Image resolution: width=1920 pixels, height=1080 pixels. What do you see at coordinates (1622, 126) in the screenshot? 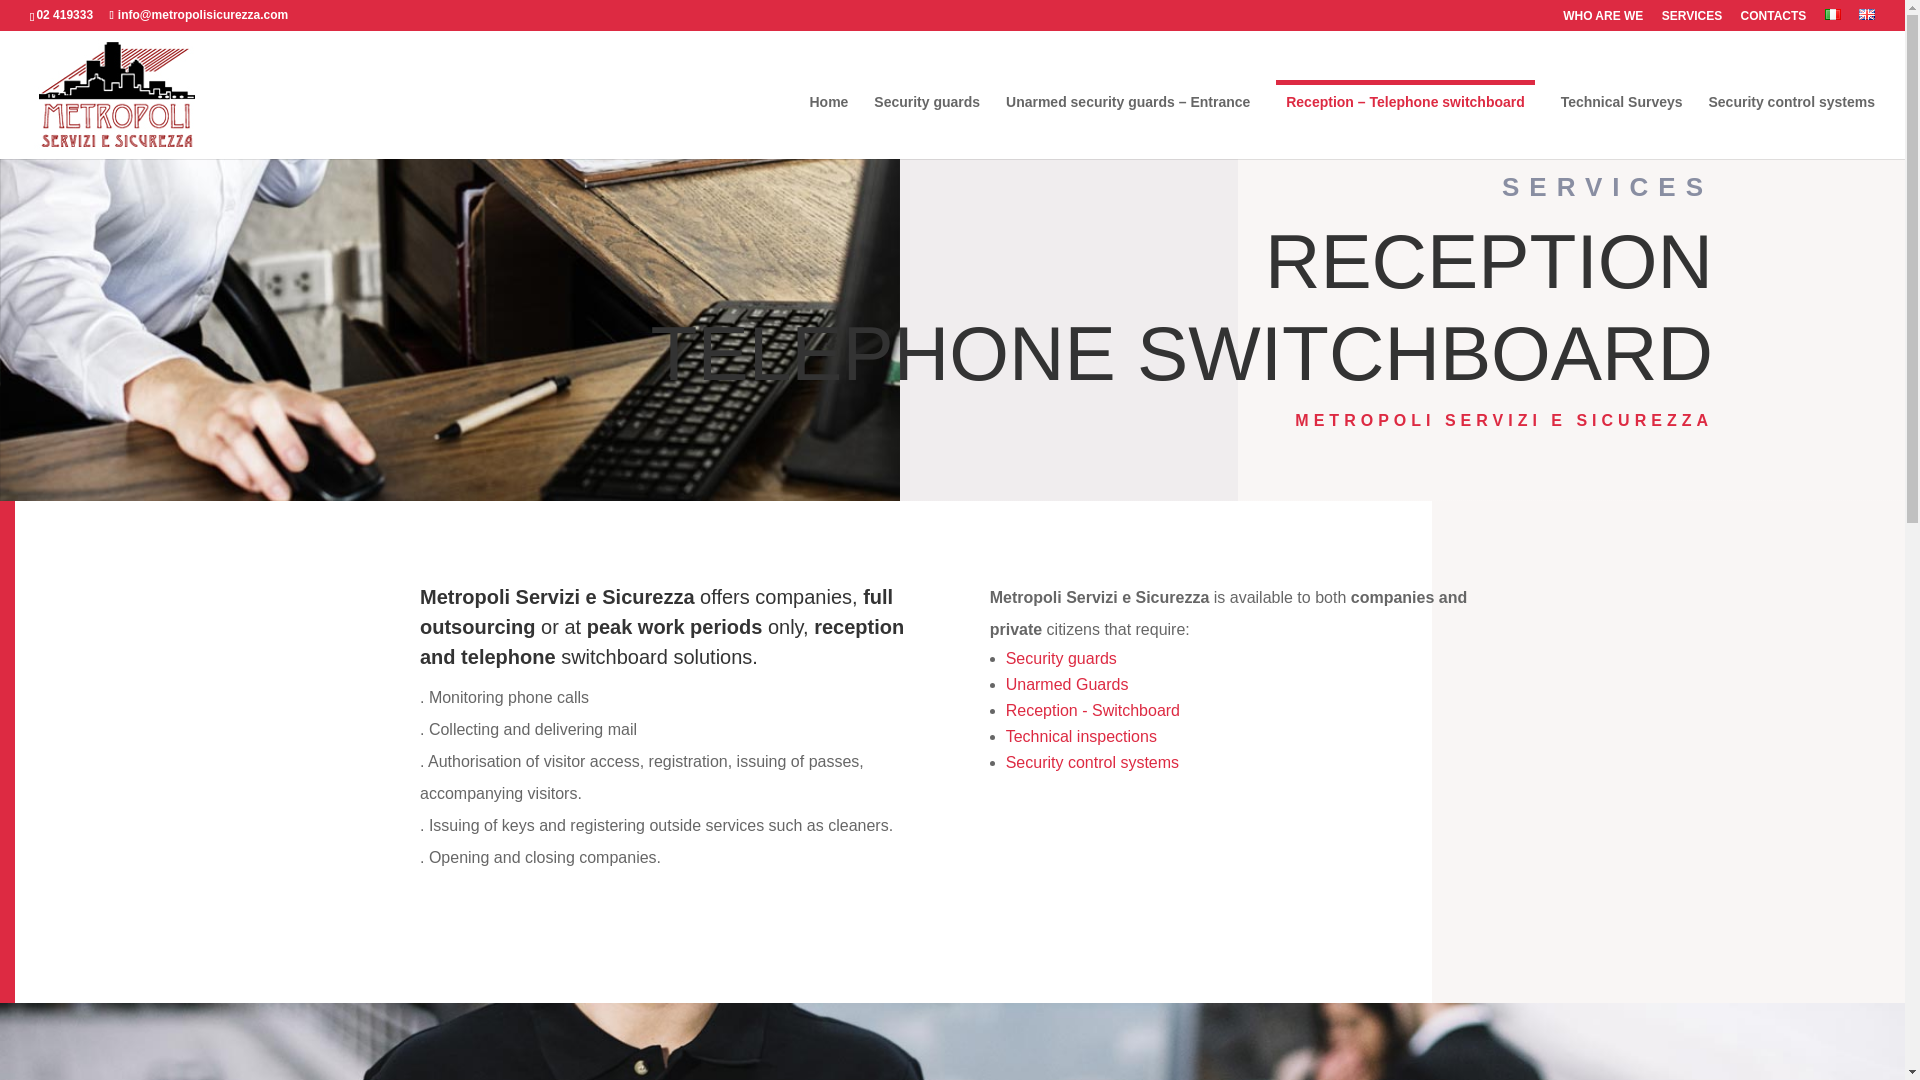
I see `Technical Surveys` at bounding box center [1622, 126].